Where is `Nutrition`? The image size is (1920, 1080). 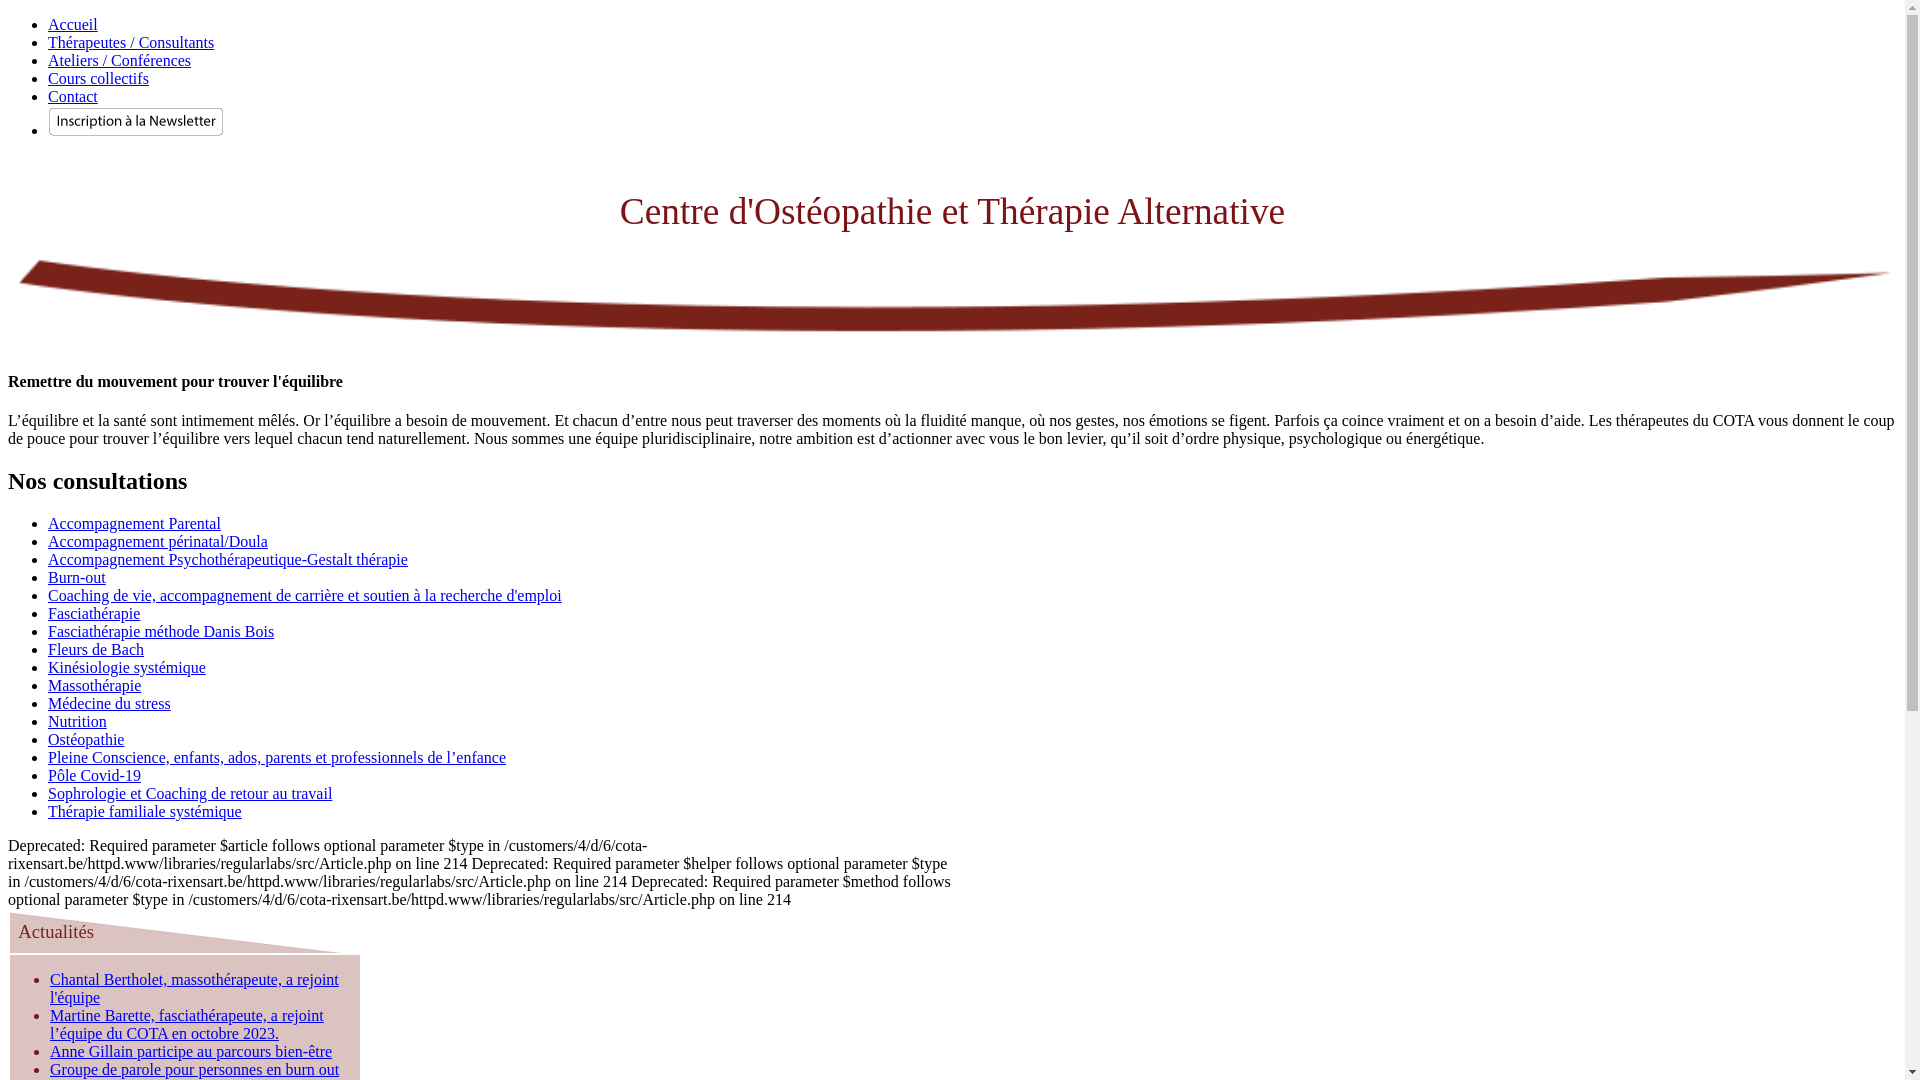
Nutrition is located at coordinates (78, 722).